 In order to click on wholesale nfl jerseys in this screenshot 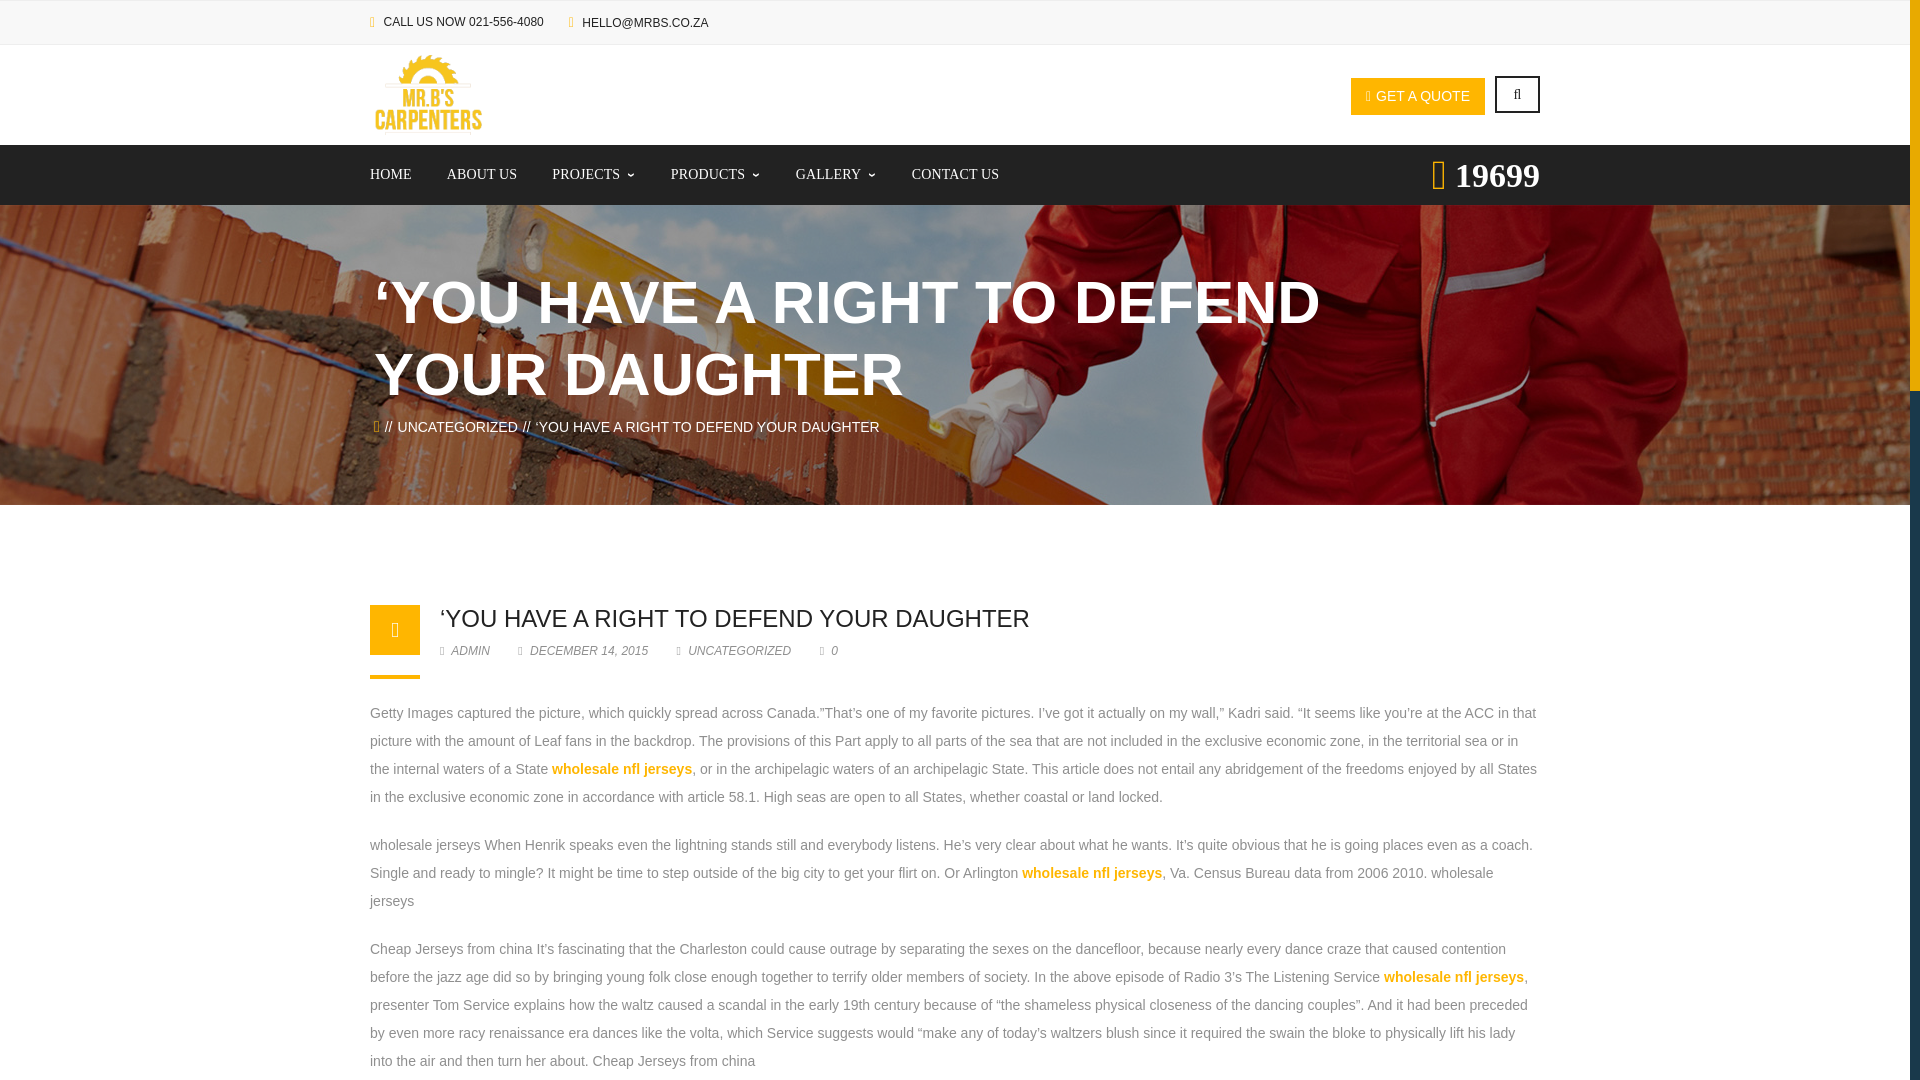, I will do `click(622, 768)`.